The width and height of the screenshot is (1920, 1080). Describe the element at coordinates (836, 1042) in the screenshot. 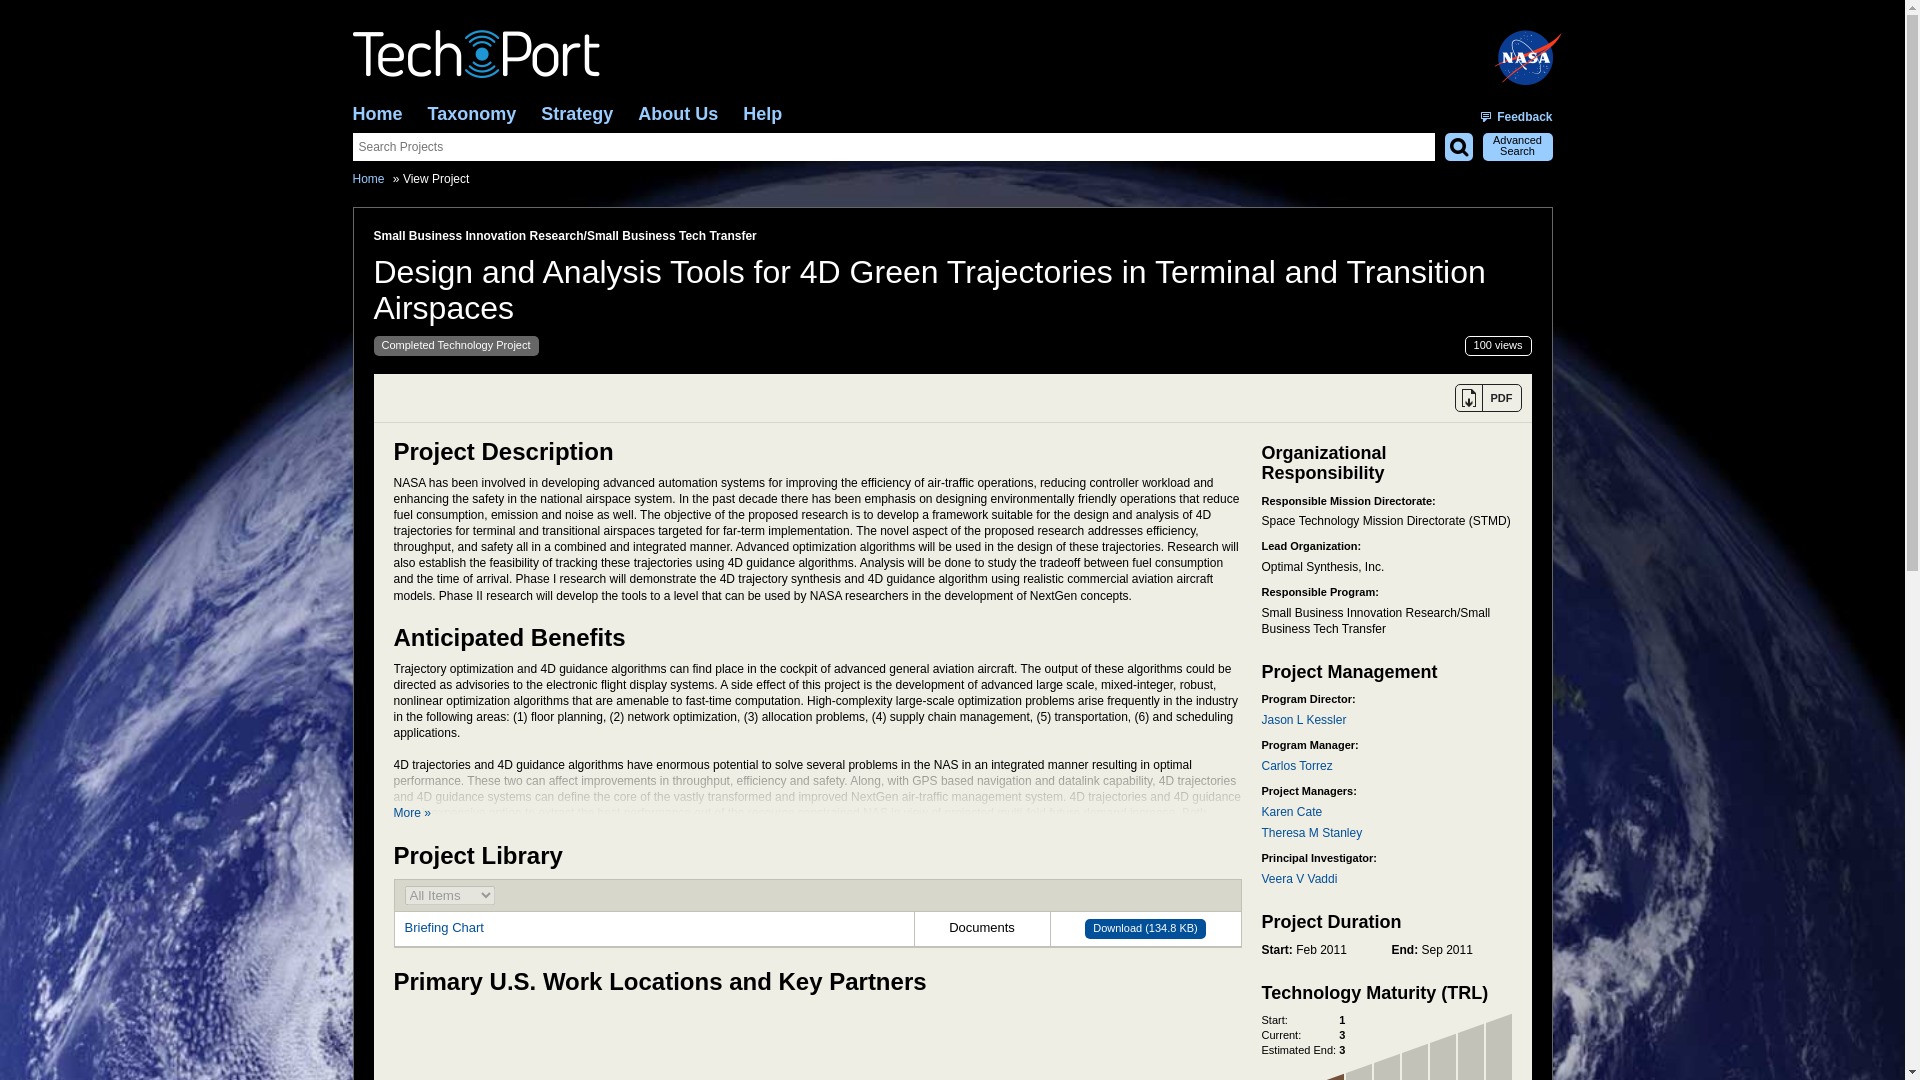

I see `Chart type not supported.` at that location.